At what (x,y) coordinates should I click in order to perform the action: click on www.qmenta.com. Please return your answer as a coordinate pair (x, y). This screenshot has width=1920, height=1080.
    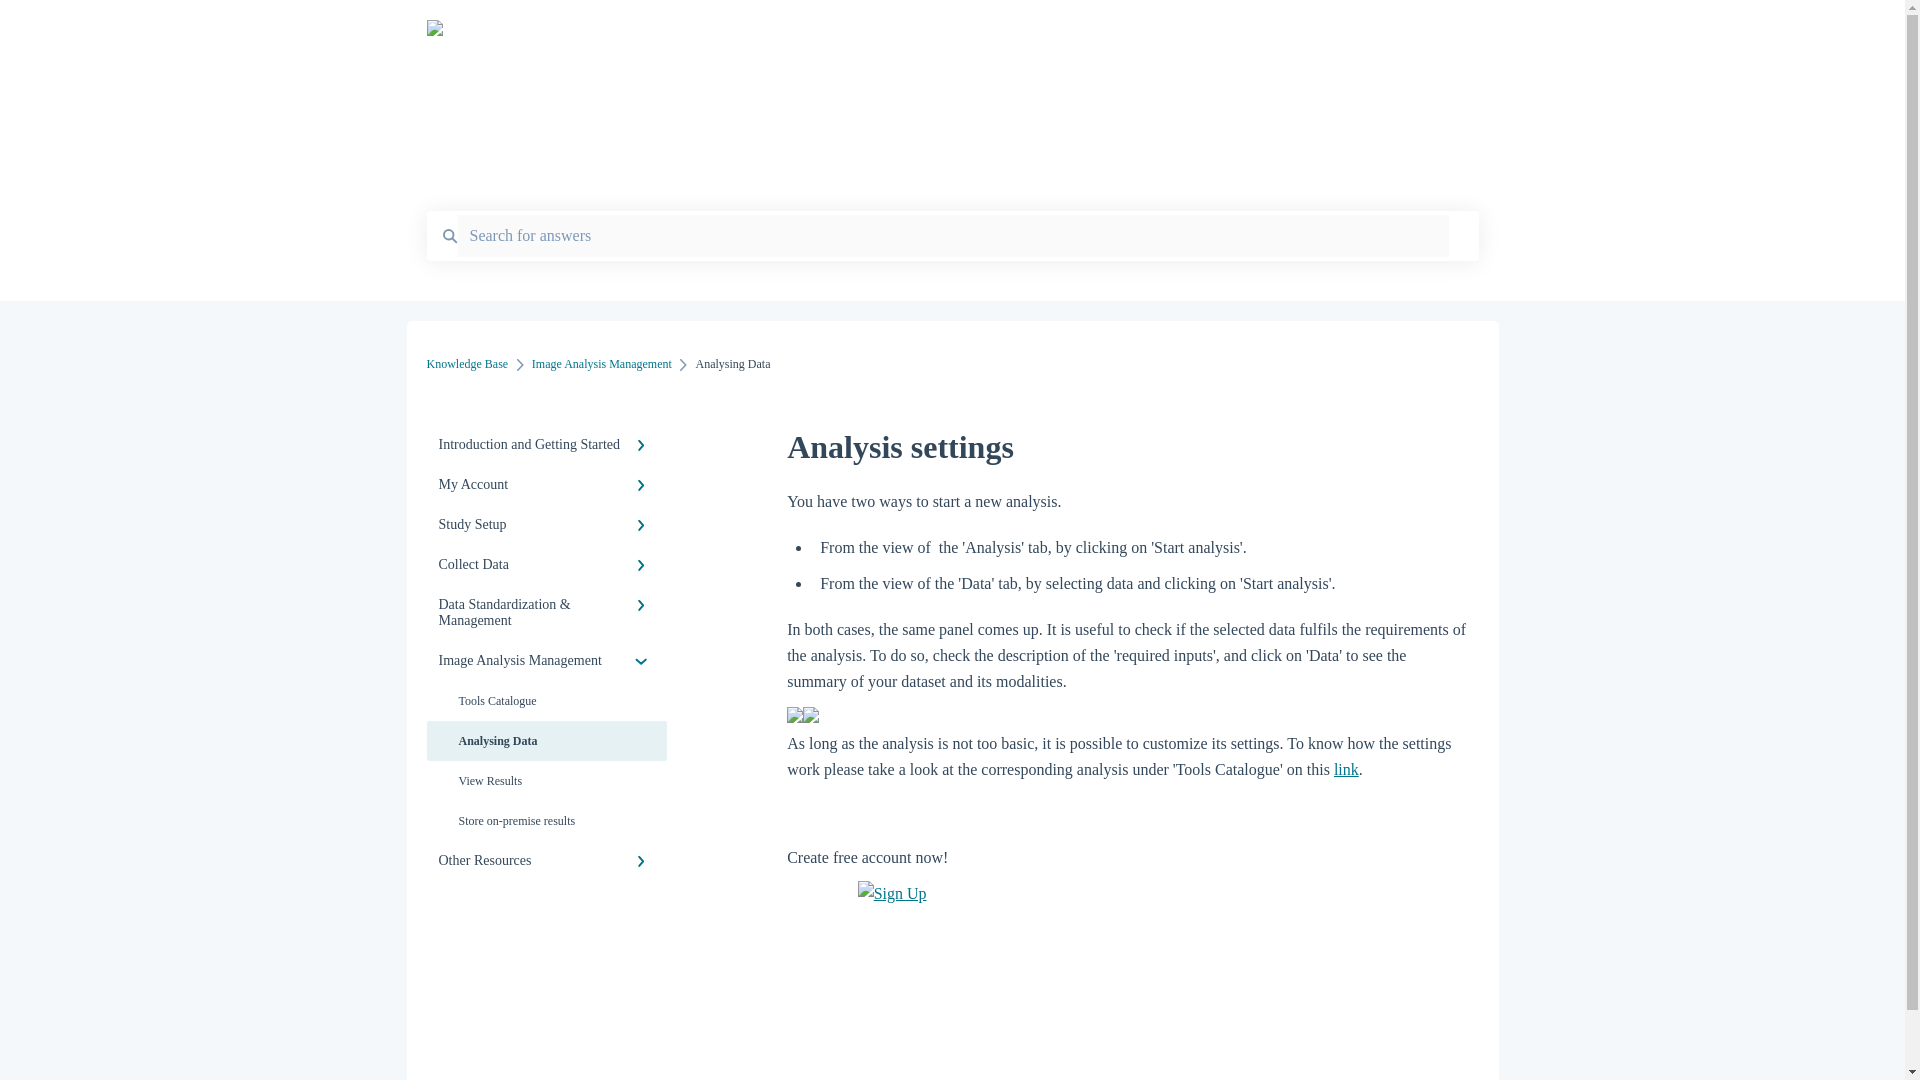
    Looking at the image, I should click on (1294, 33).